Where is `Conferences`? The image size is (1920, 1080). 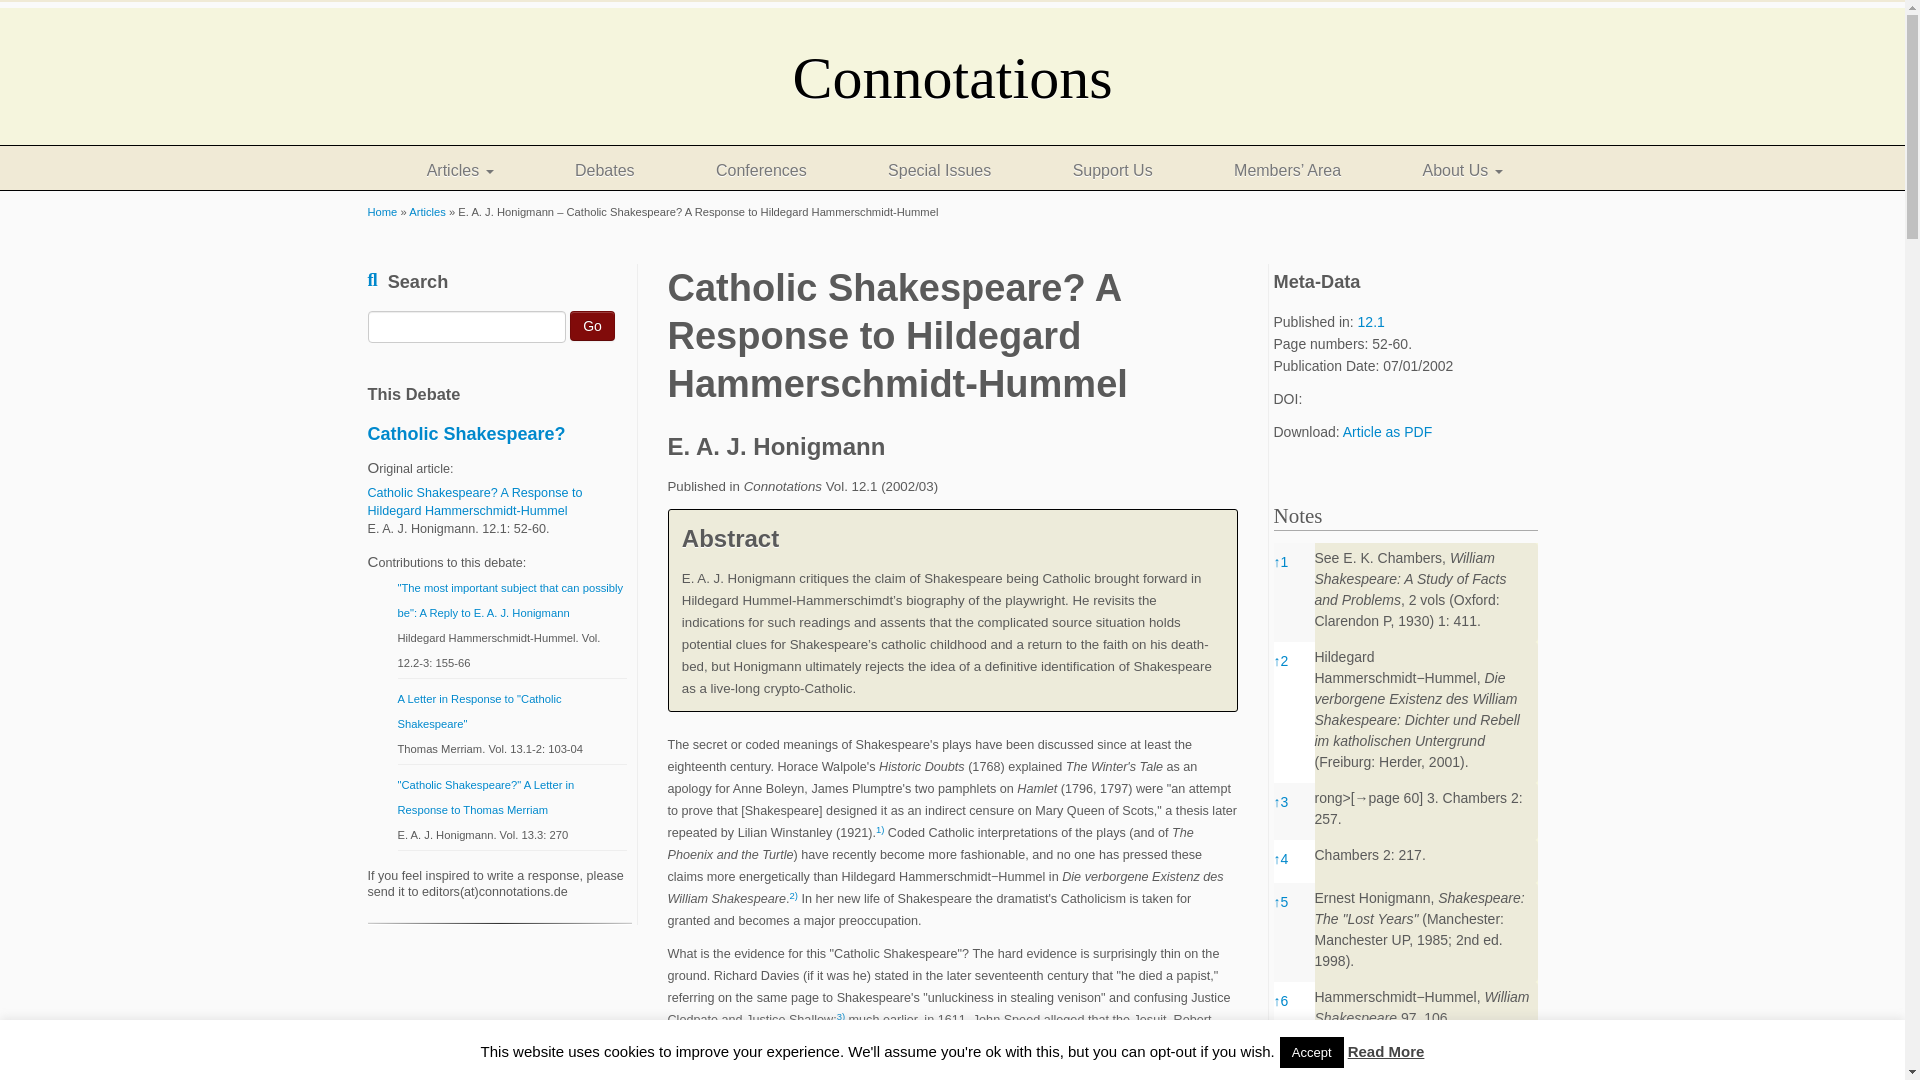
Conferences is located at coordinates (761, 171).